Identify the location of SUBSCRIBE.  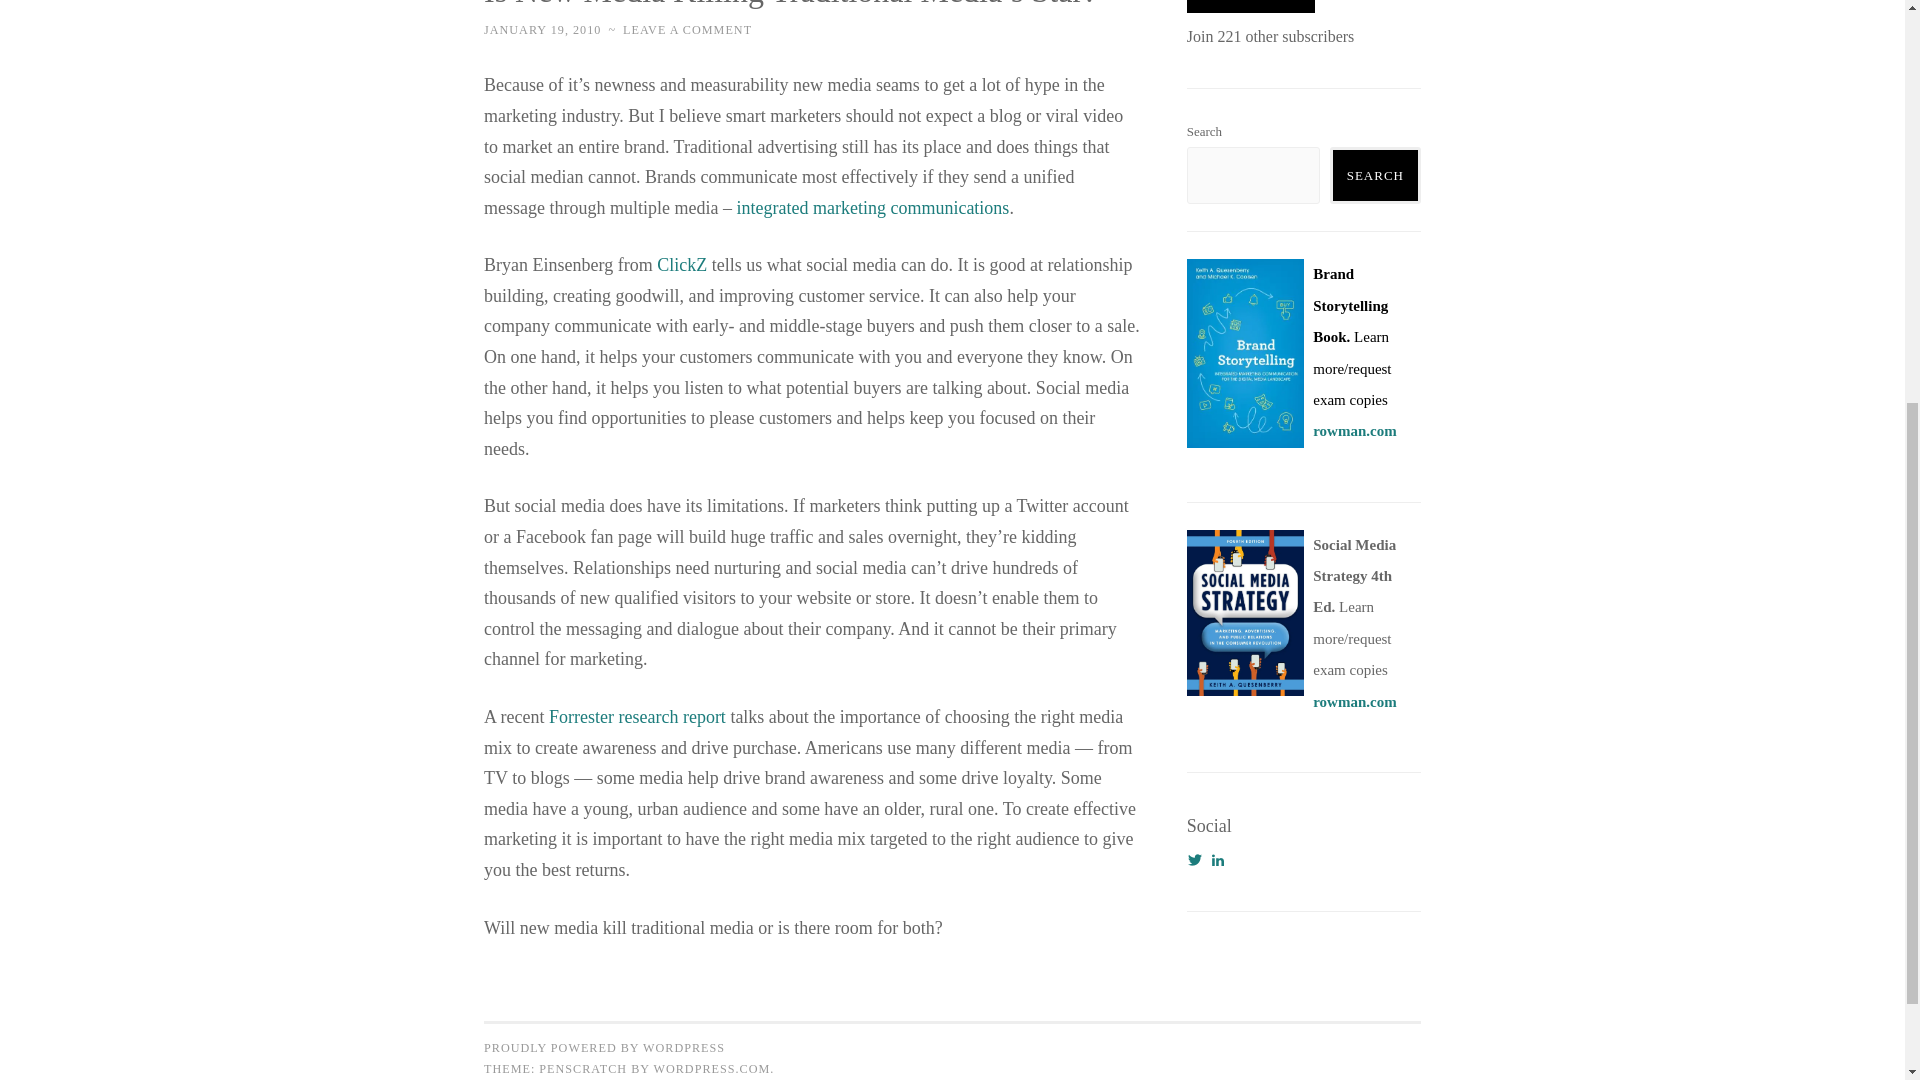
(1250, 6).